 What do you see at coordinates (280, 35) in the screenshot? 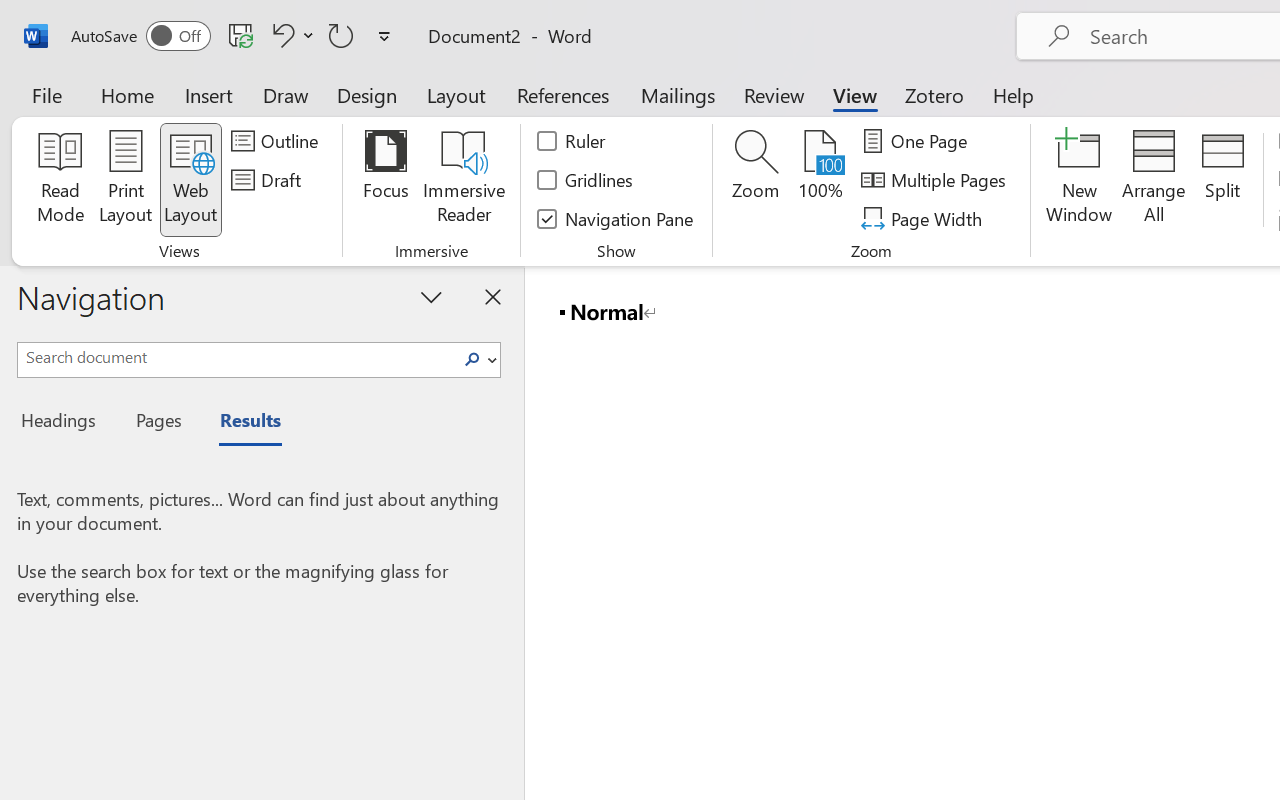
I see `Undo <ApplyStyleToDoc>b__0` at bounding box center [280, 35].